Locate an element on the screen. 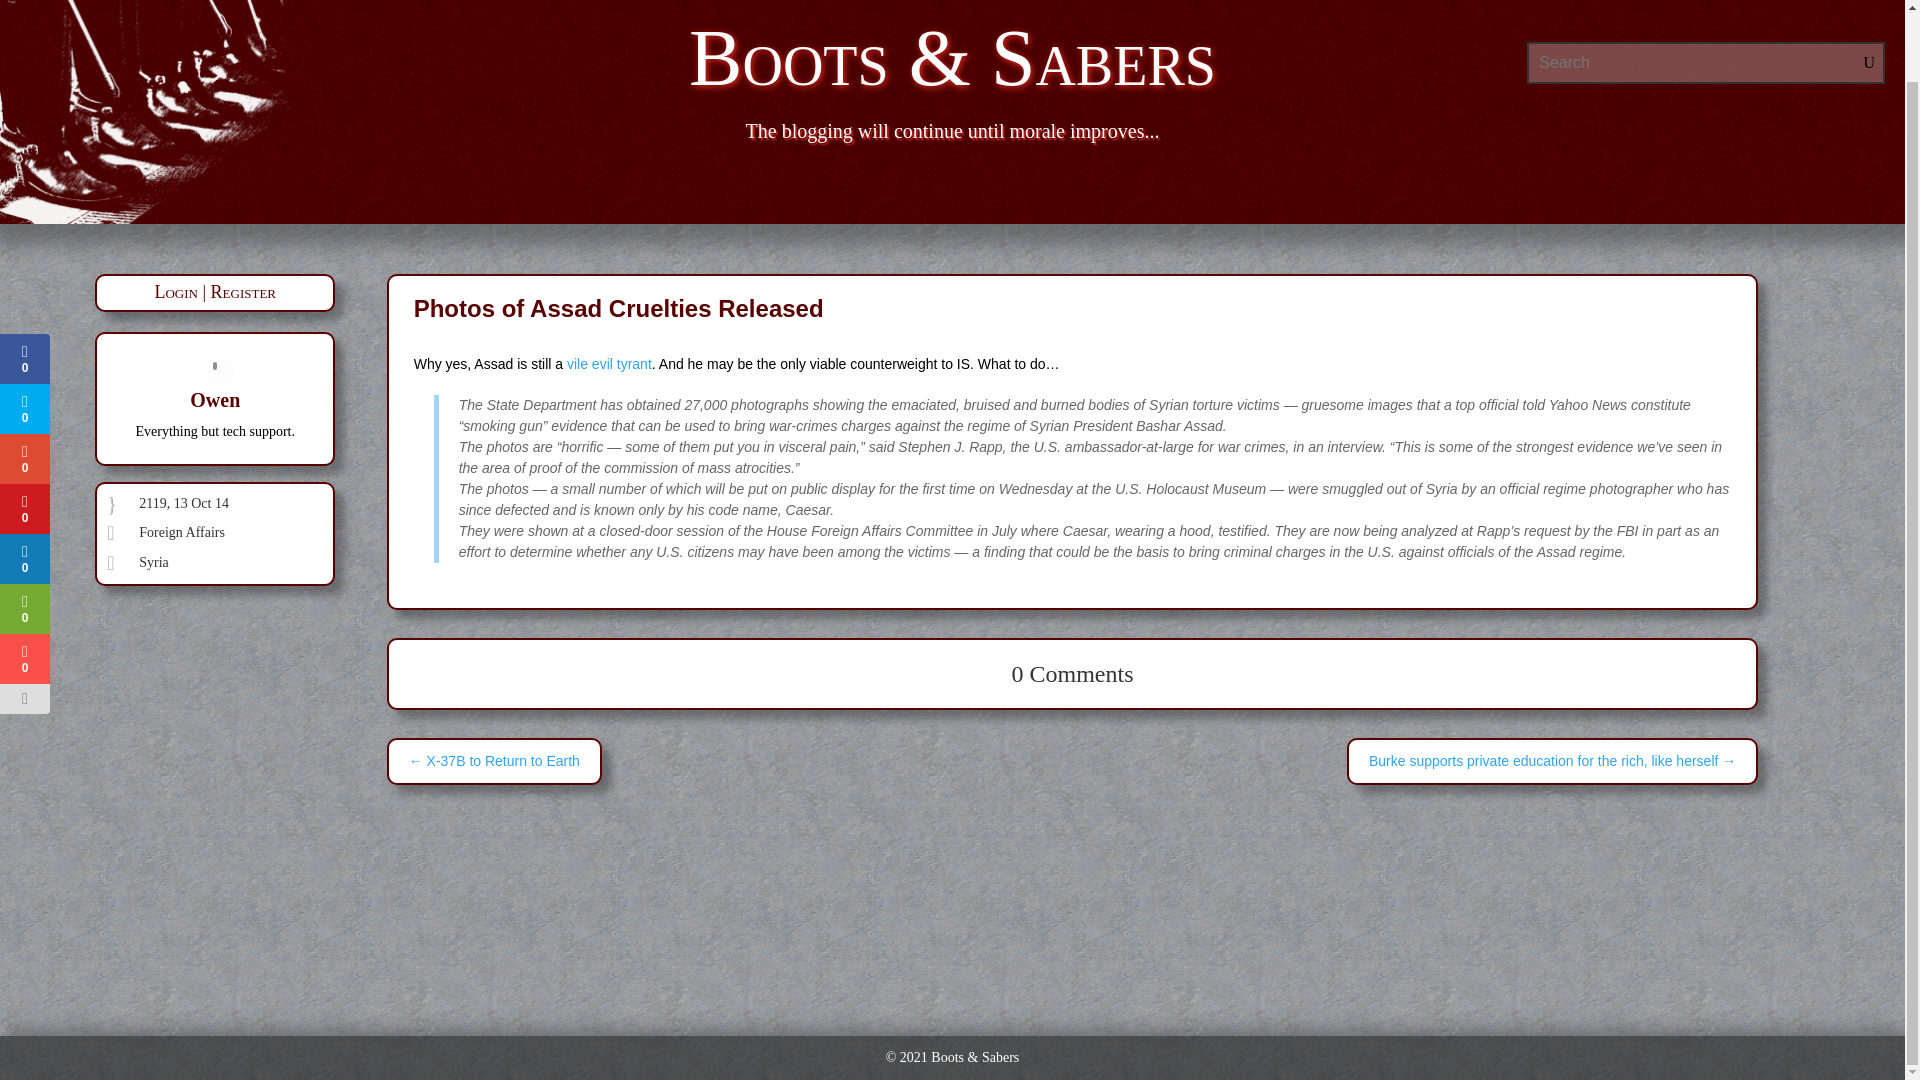 This screenshot has width=1920, height=1080. 0 is located at coordinates (23, 534).